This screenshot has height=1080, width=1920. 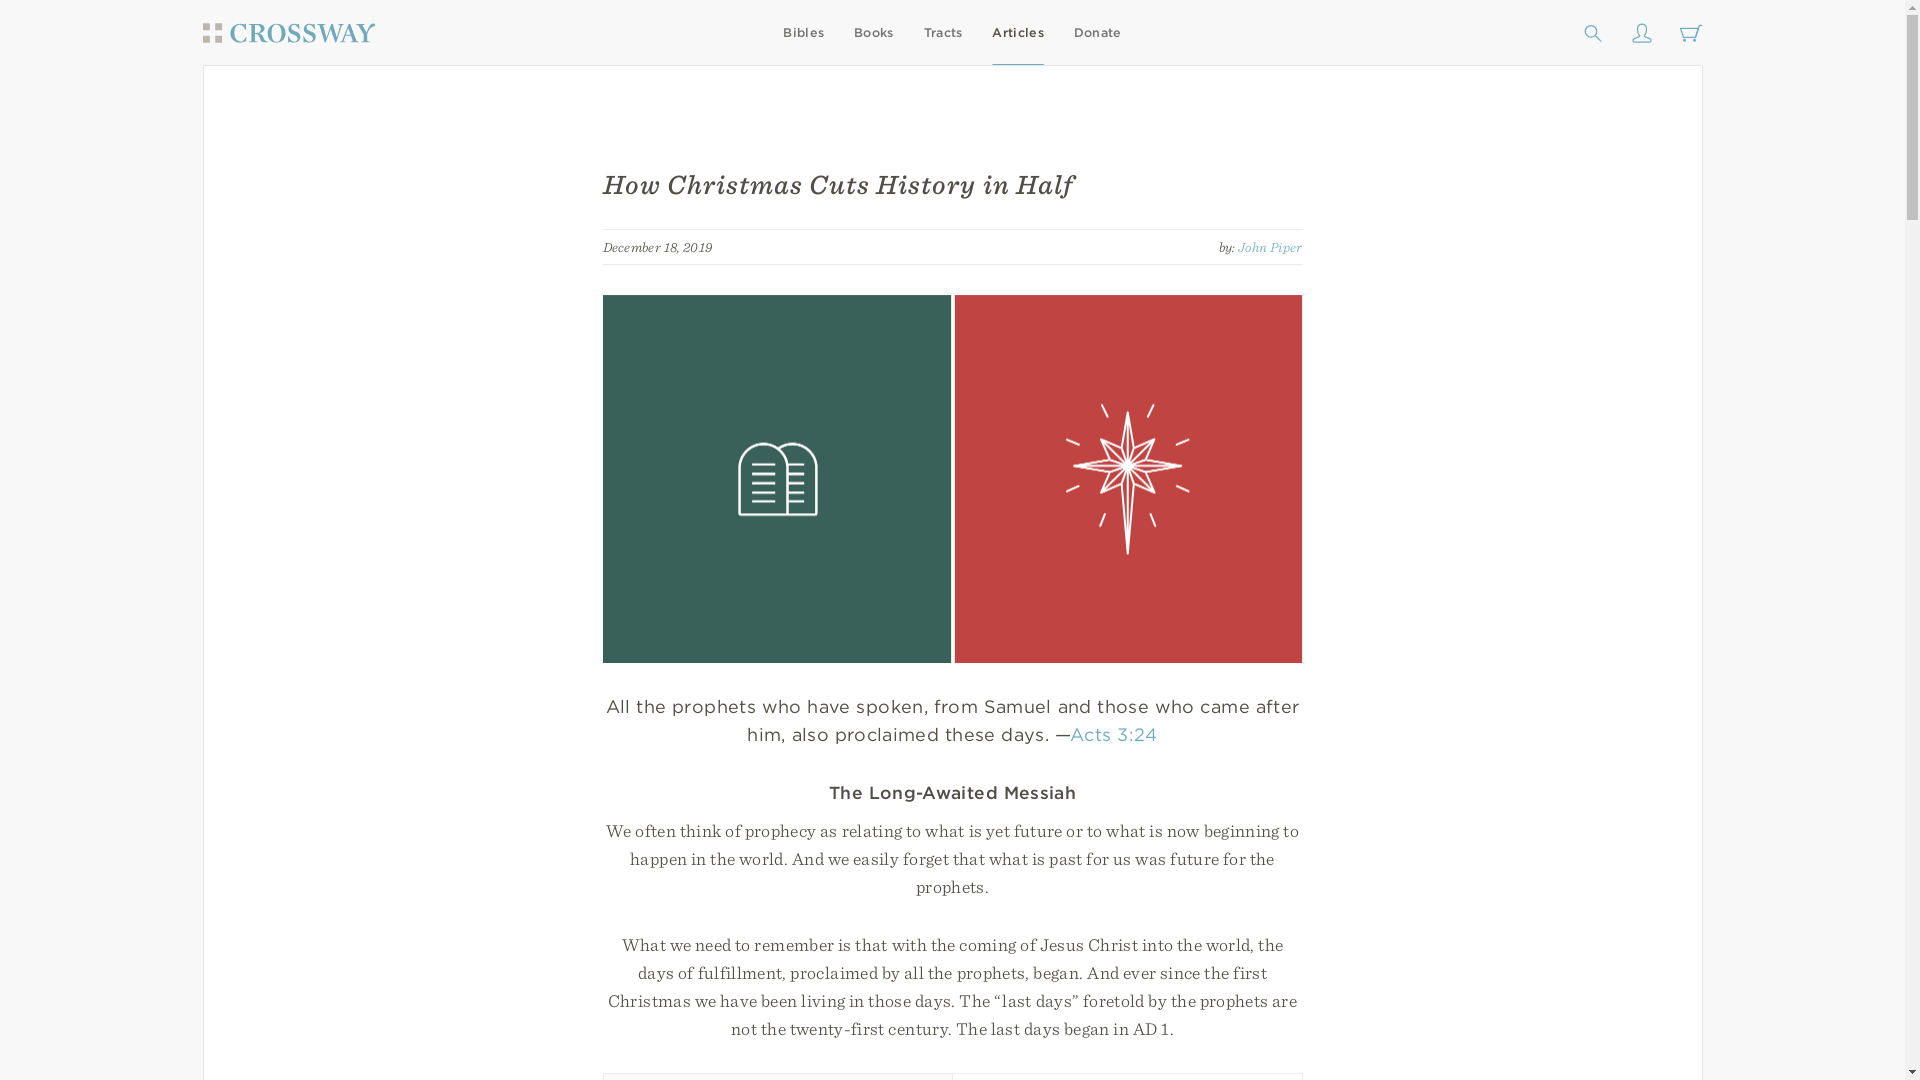 What do you see at coordinates (1270, 245) in the screenshot?
I see `John Piper` at bounding box center [1270, 245].